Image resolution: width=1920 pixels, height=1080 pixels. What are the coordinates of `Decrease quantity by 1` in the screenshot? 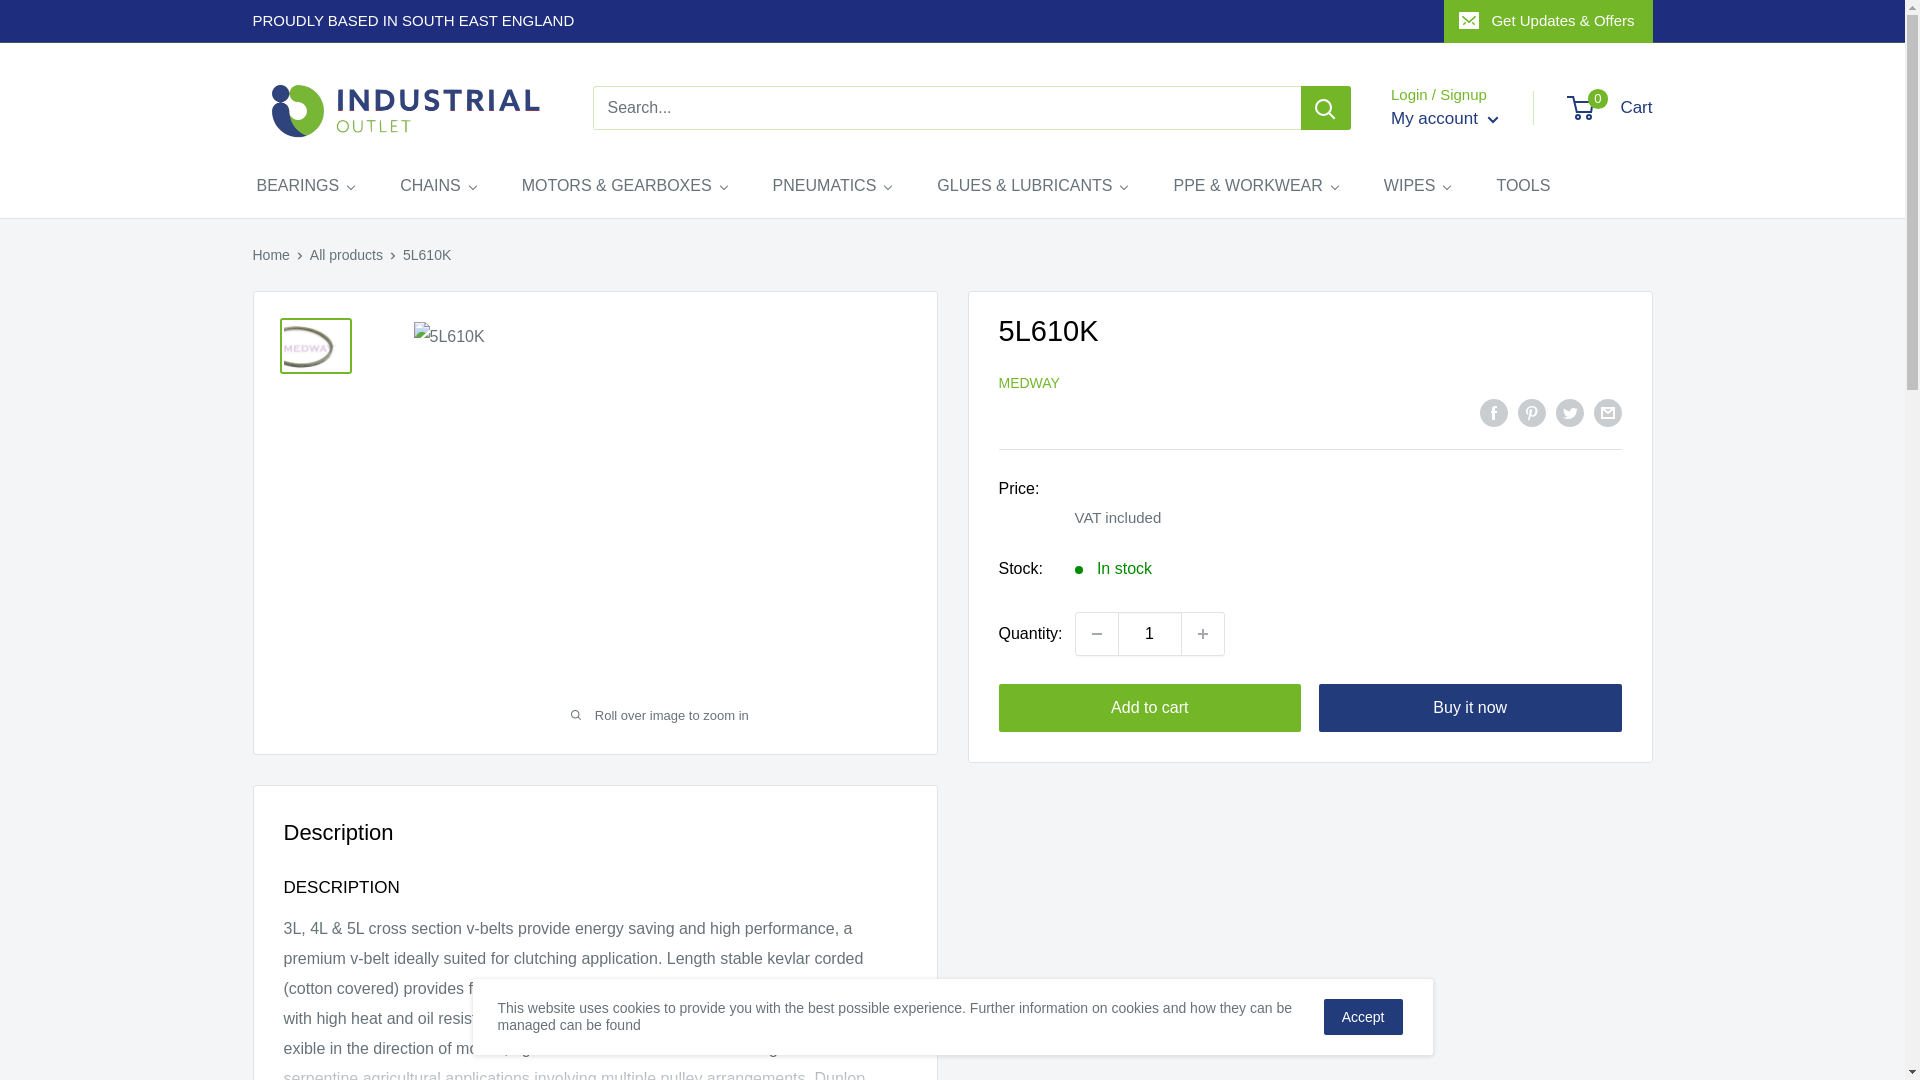 It's located at (1096, 634).